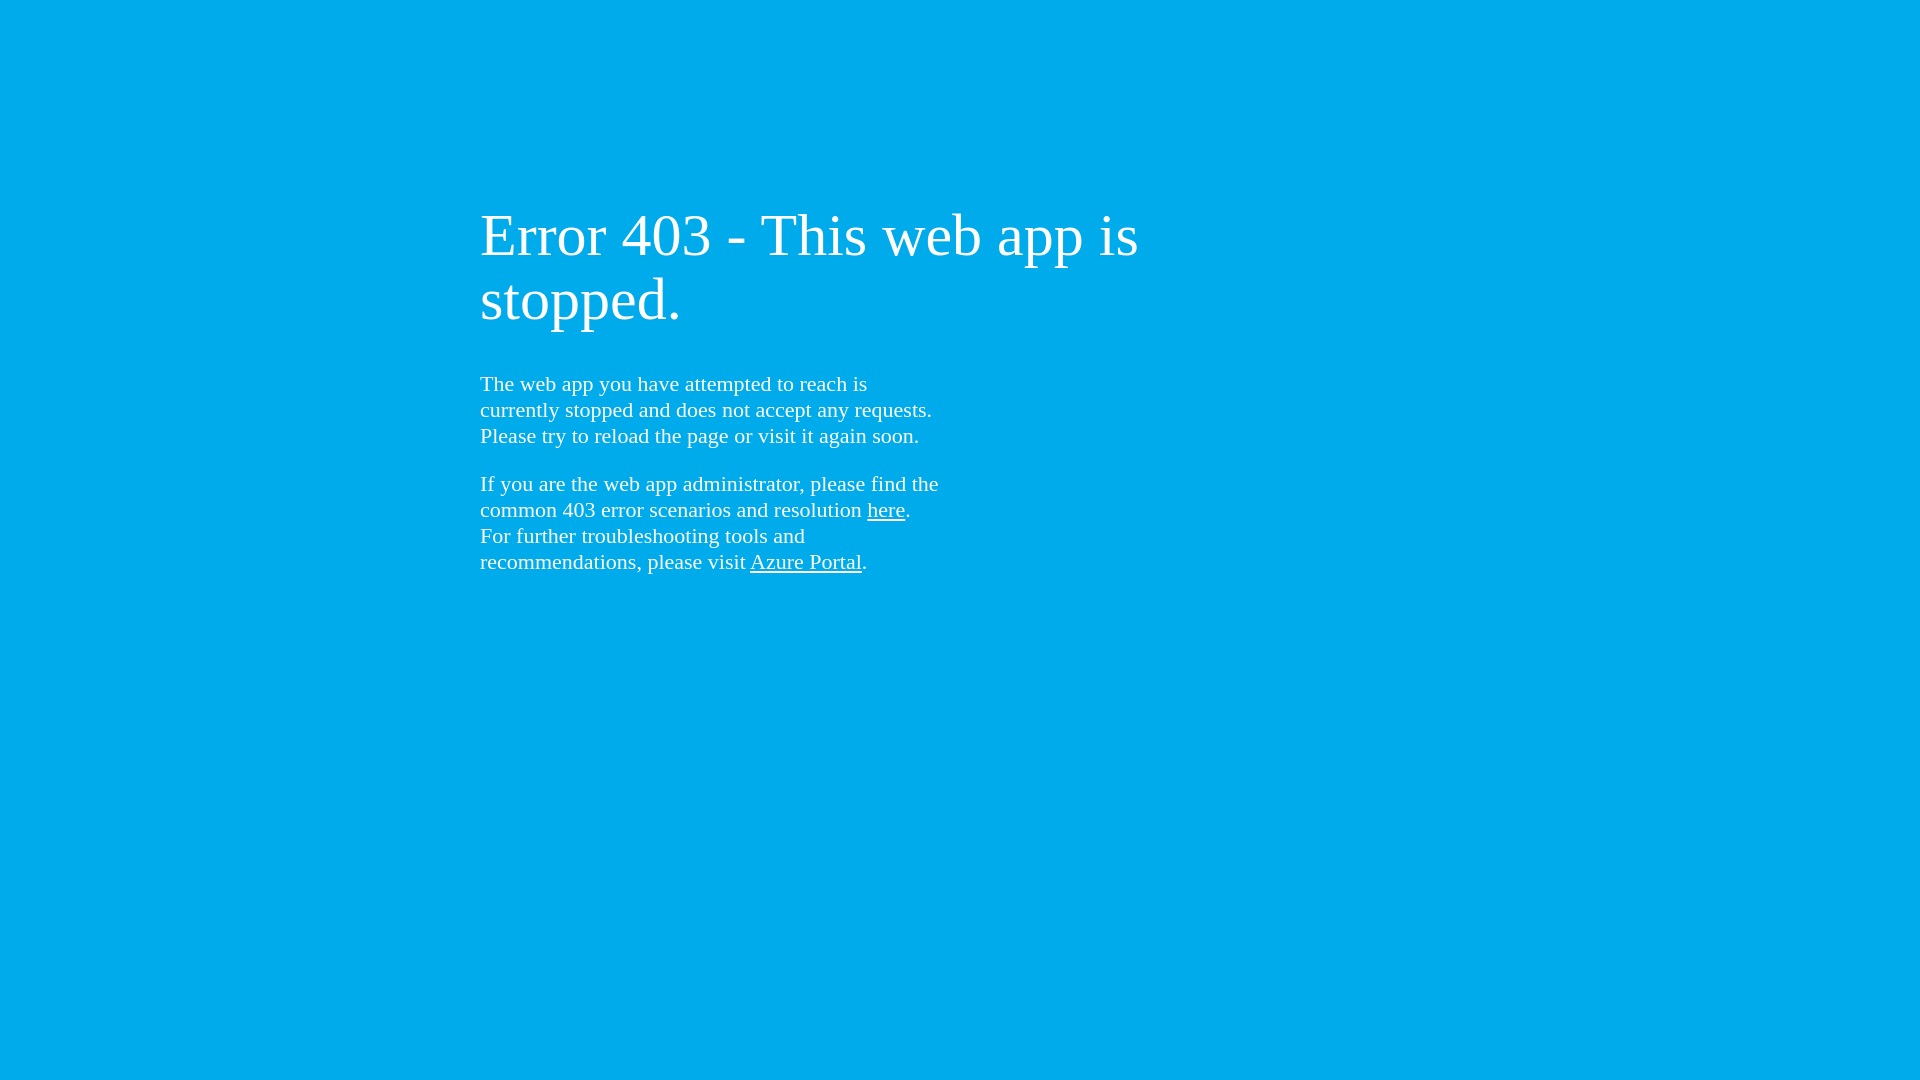 The image size is (1920, 1080). What do you see at coordinates (886, 510) in the screenshot?
I see `here` at bounding box center [886, 510].